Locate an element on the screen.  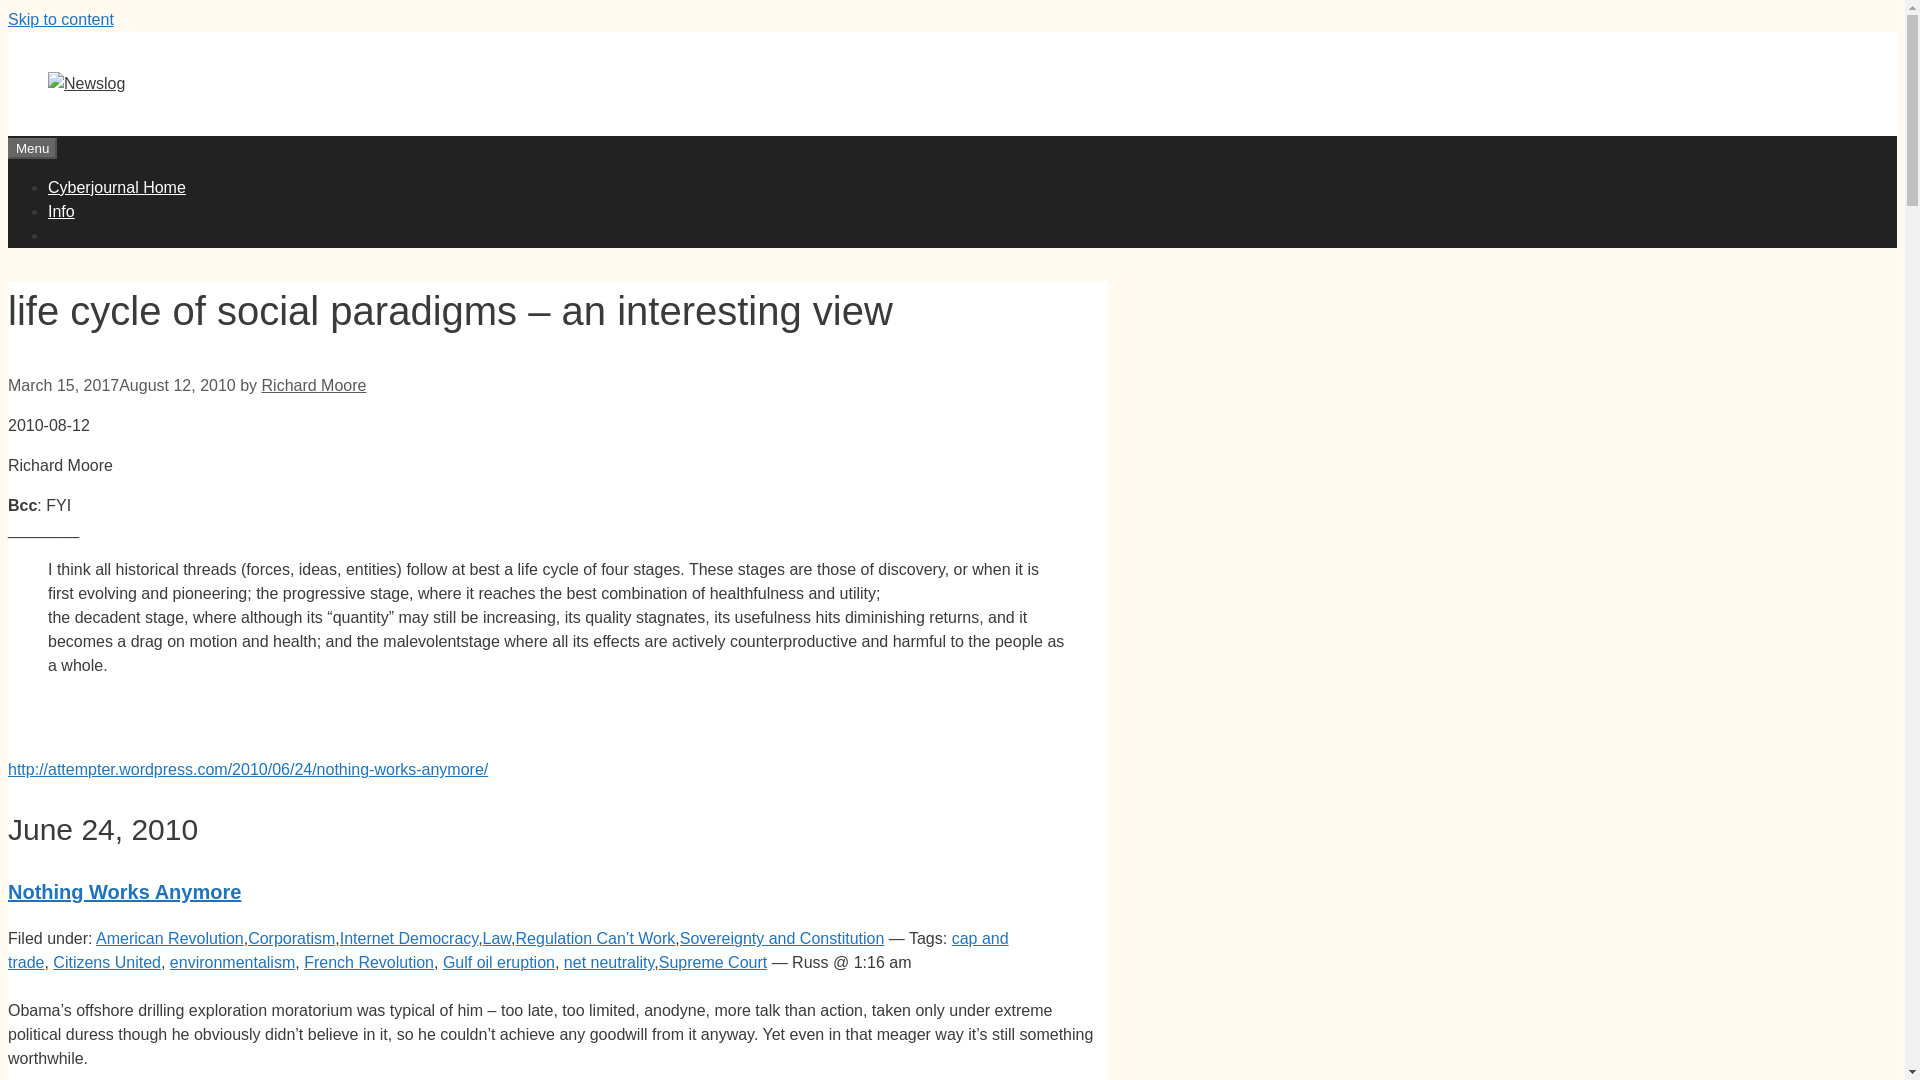
Gulf oil eruption is located at coordinates (498, 962).